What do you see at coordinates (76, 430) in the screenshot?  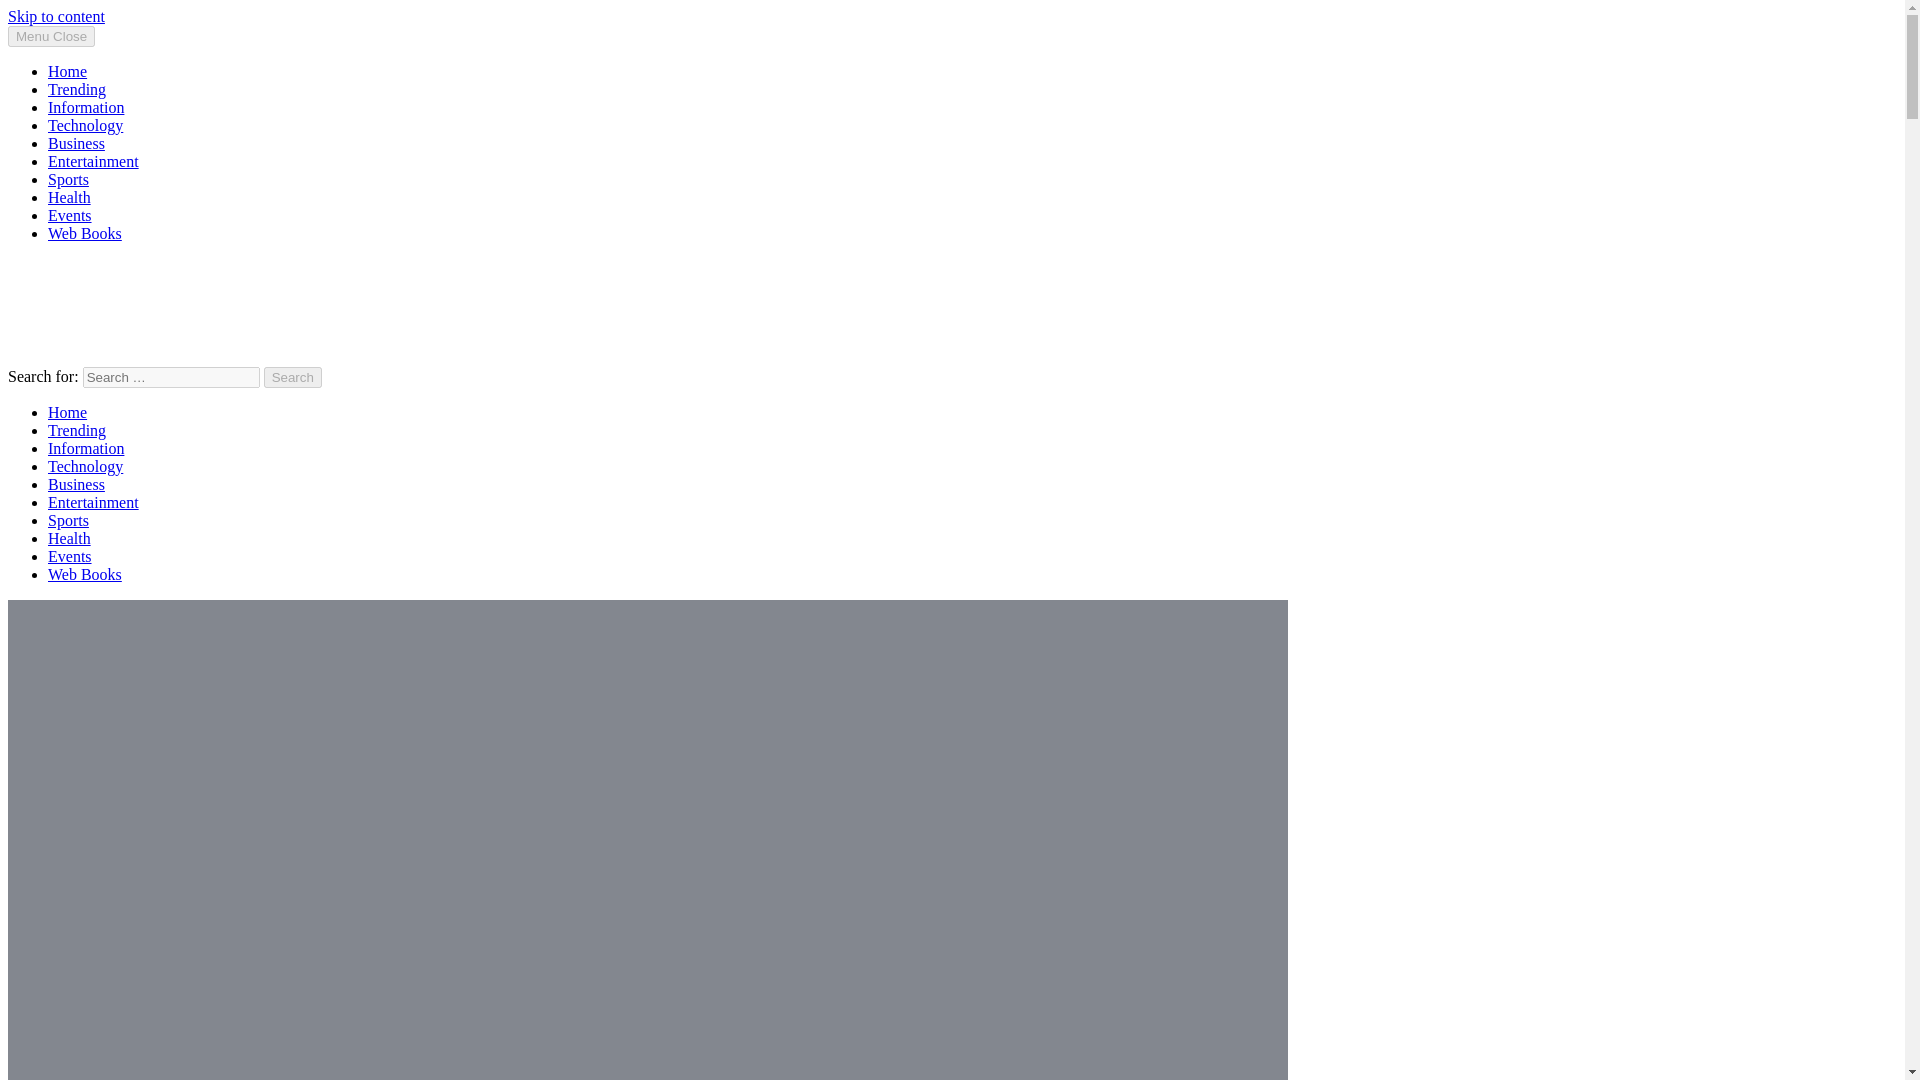 I see `Trending` at bounding box center [76, 430].